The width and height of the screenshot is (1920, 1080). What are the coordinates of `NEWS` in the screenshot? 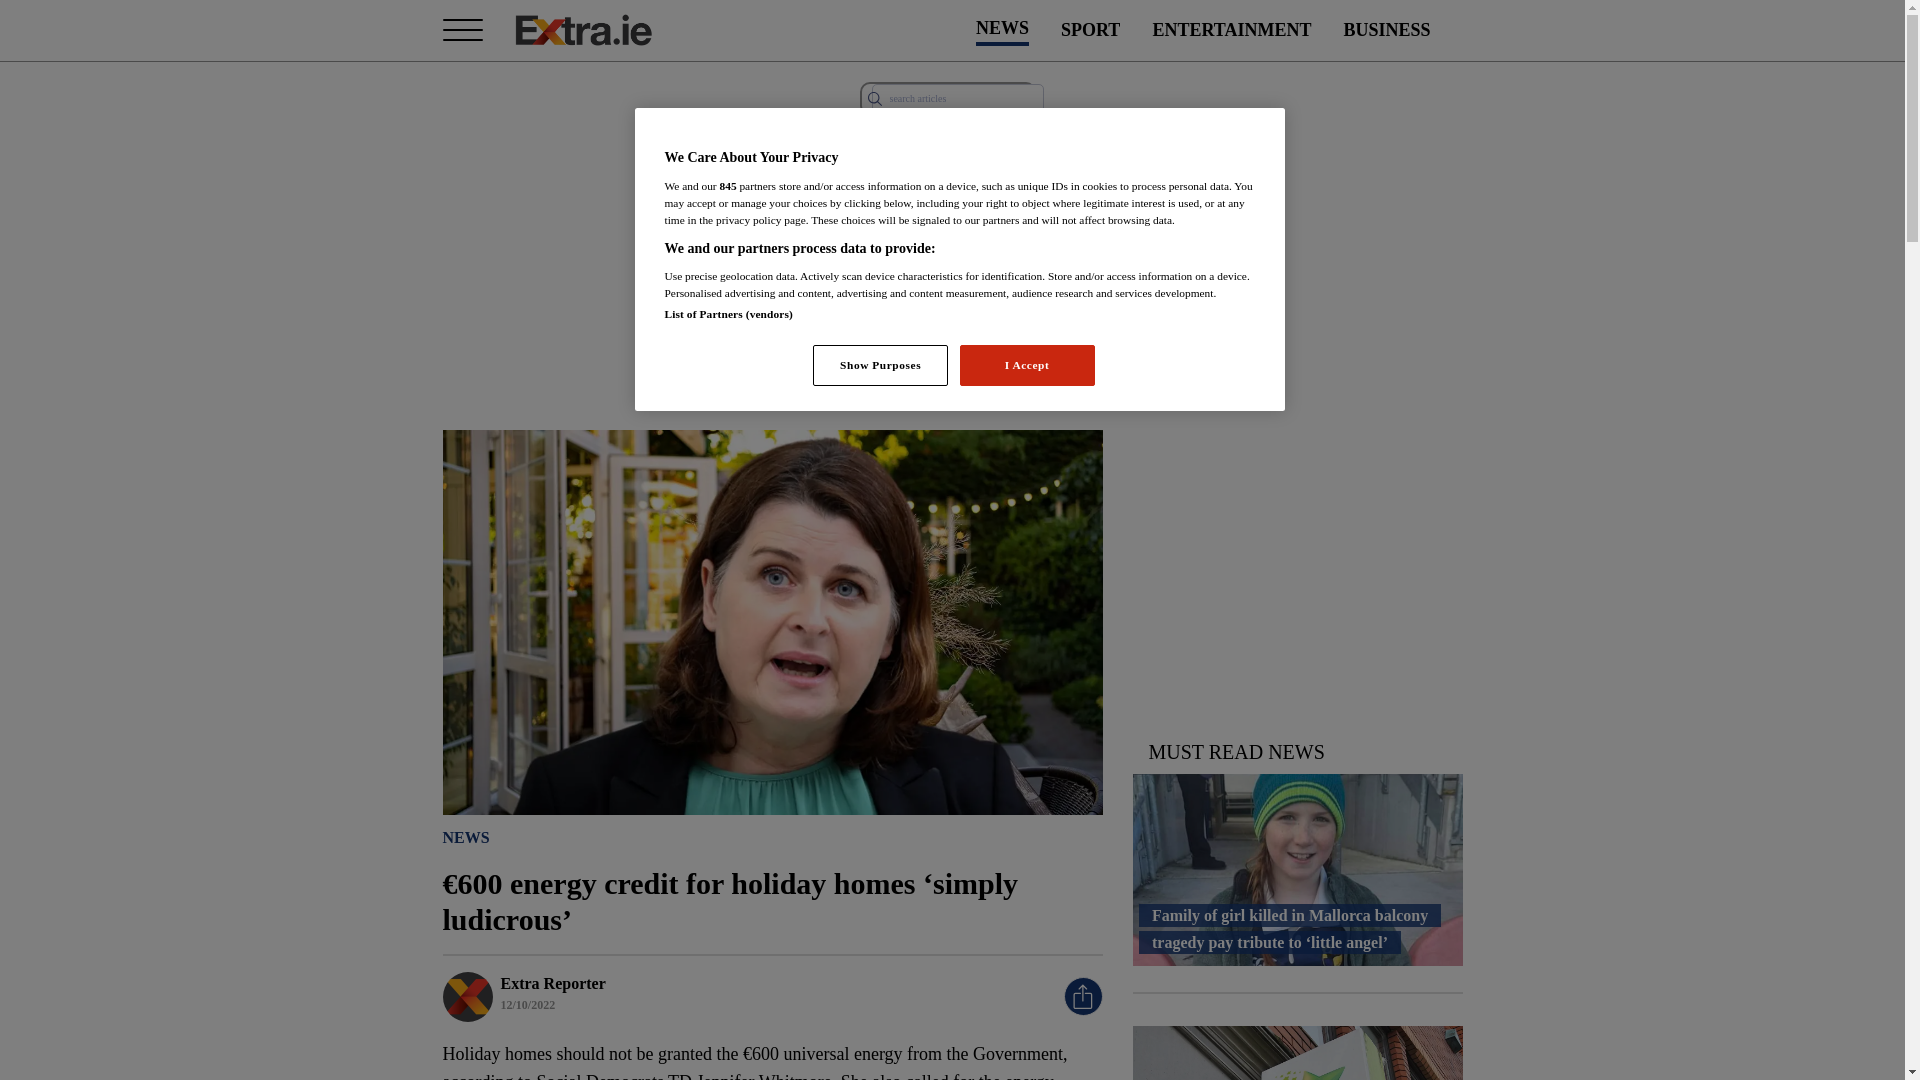 It's located at (1002, 30).